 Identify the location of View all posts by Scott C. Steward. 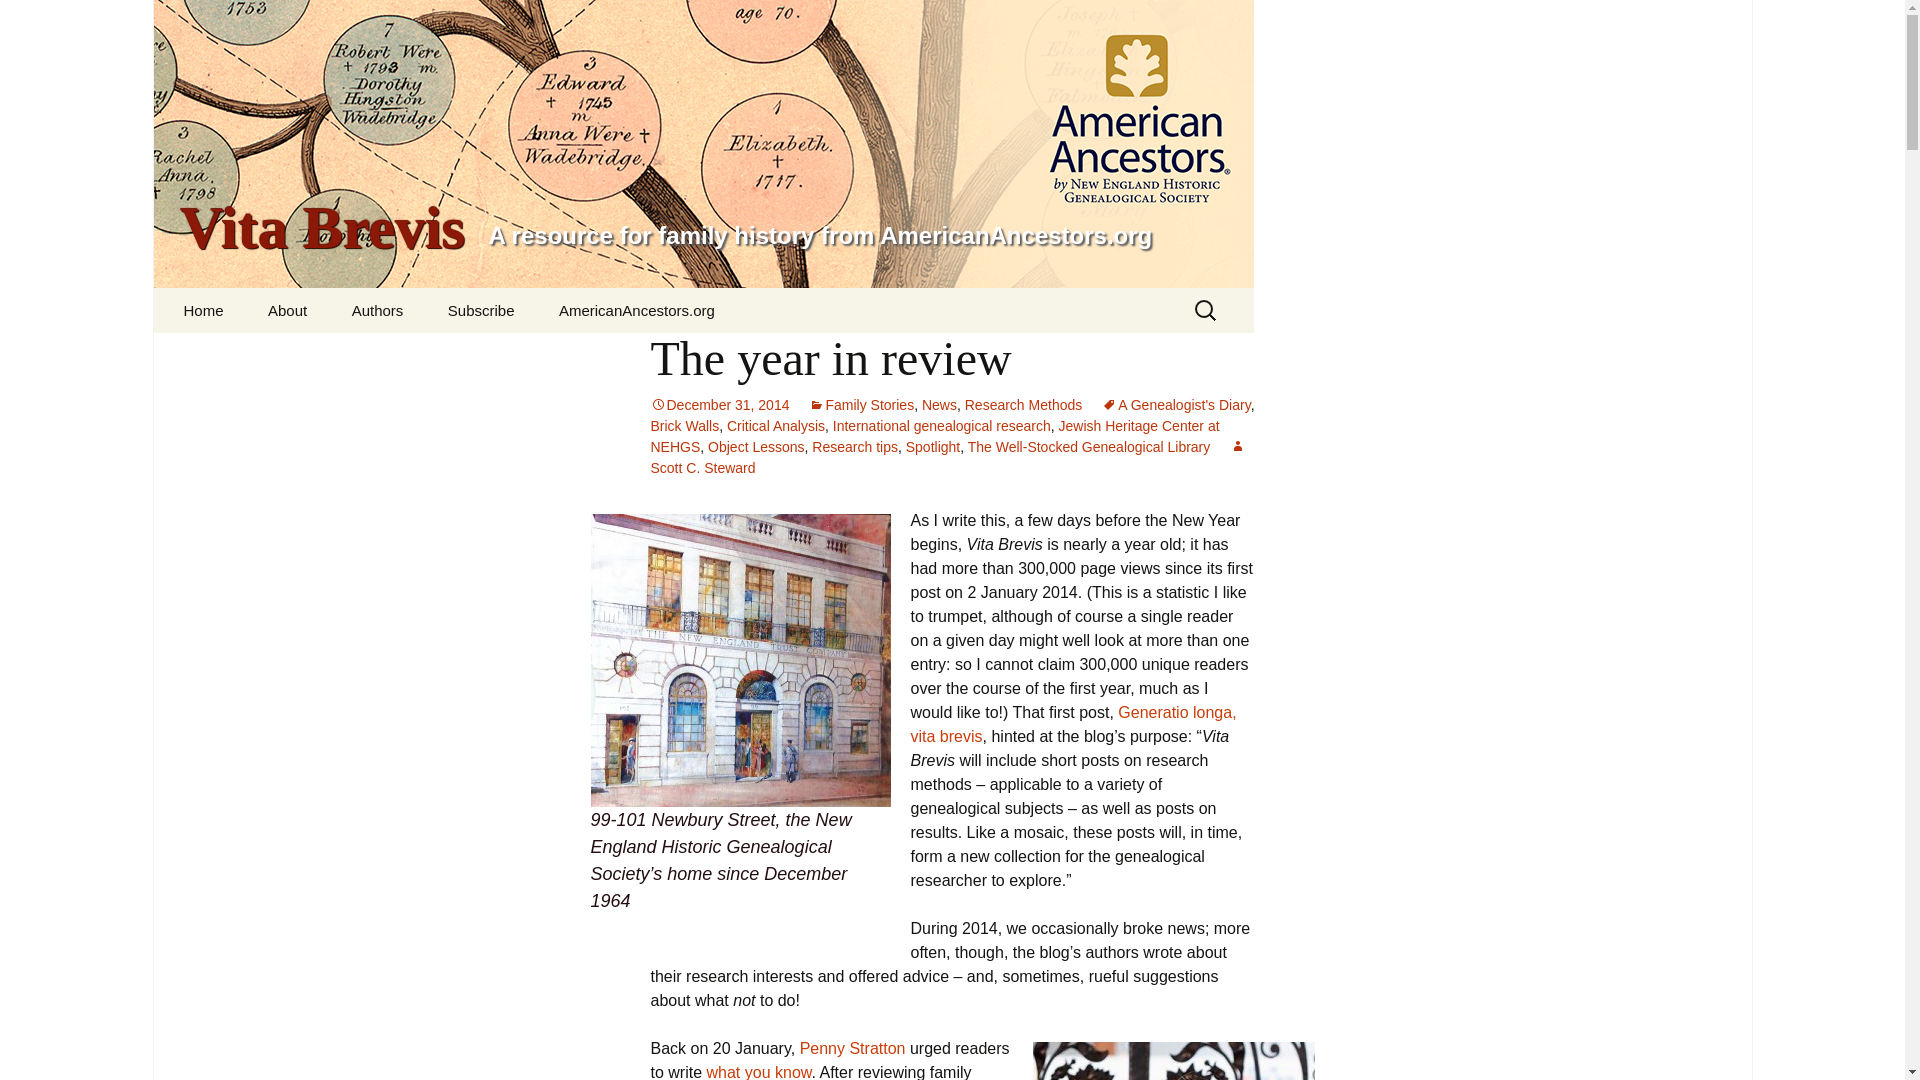
(948, 457).